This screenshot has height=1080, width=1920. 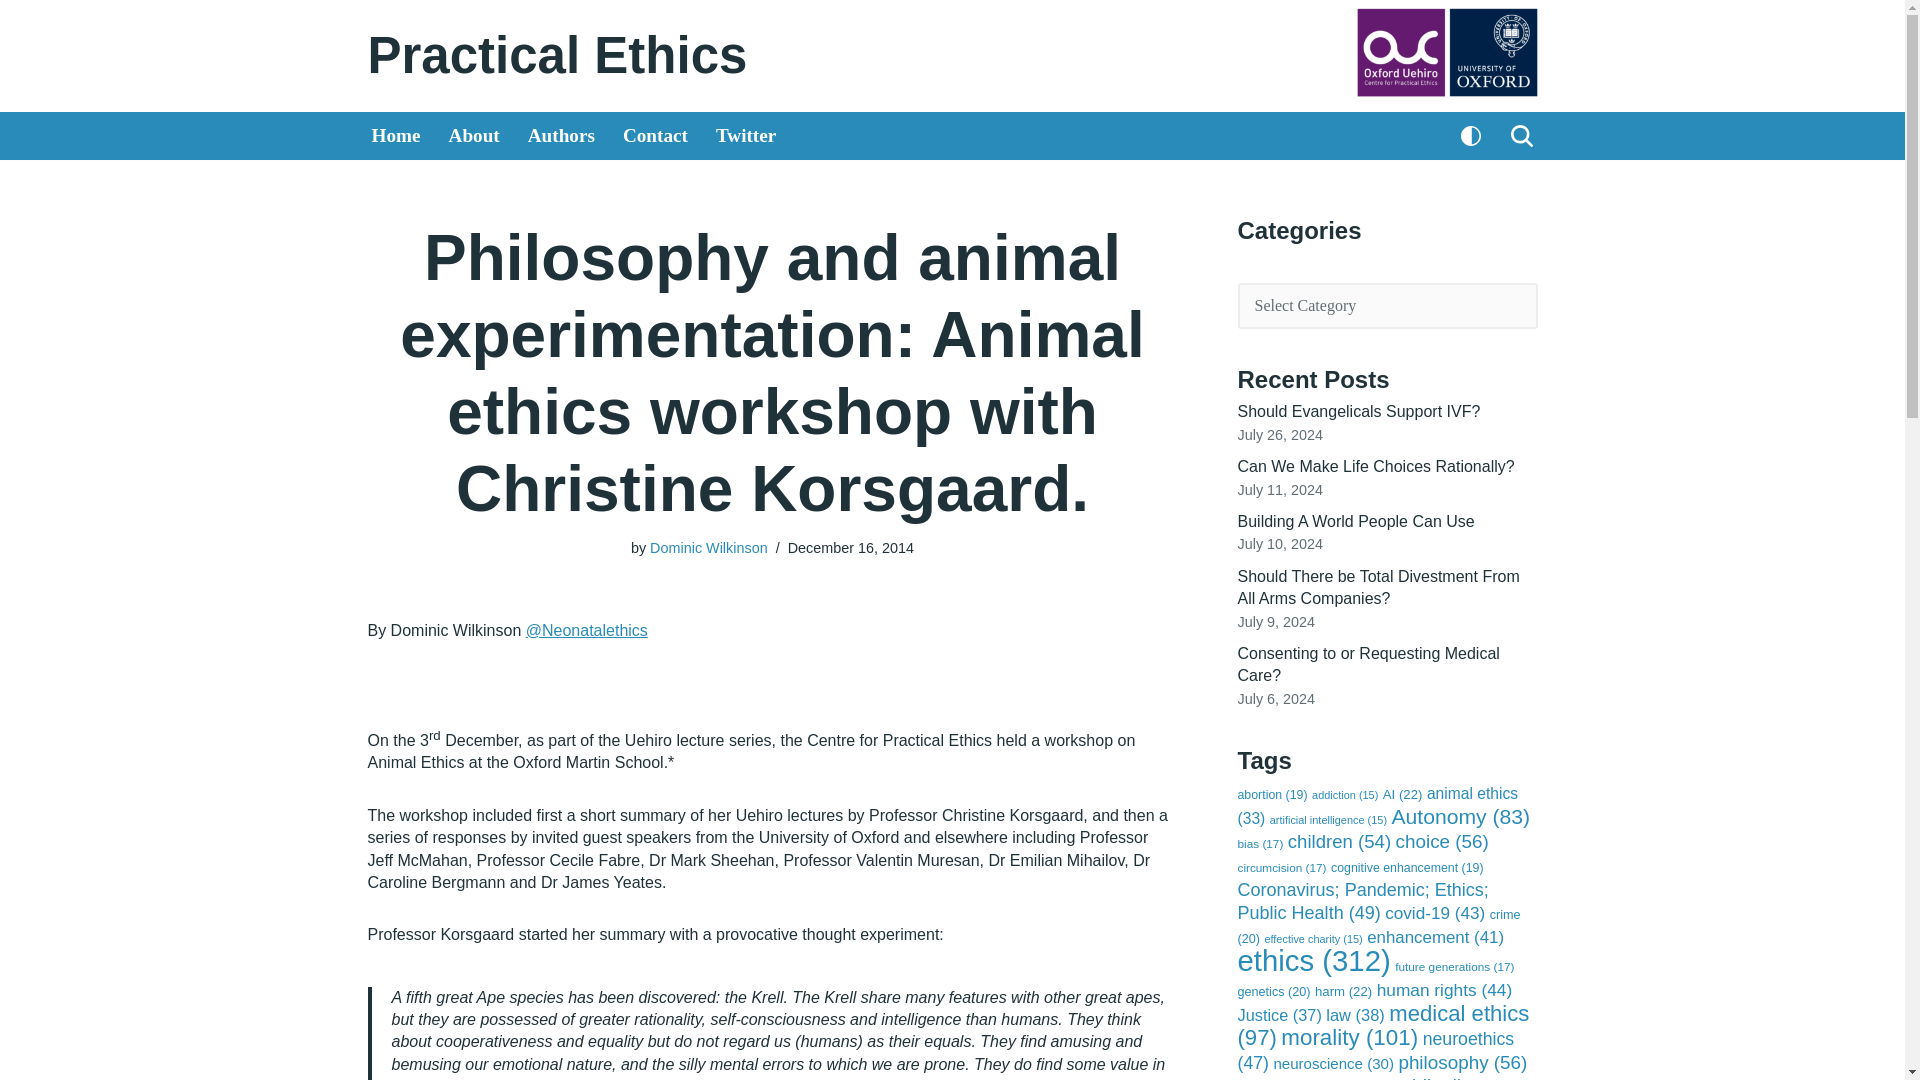 I want to click on Consenting to or Requesting Medical Care?, so click(x=1368, y=664).